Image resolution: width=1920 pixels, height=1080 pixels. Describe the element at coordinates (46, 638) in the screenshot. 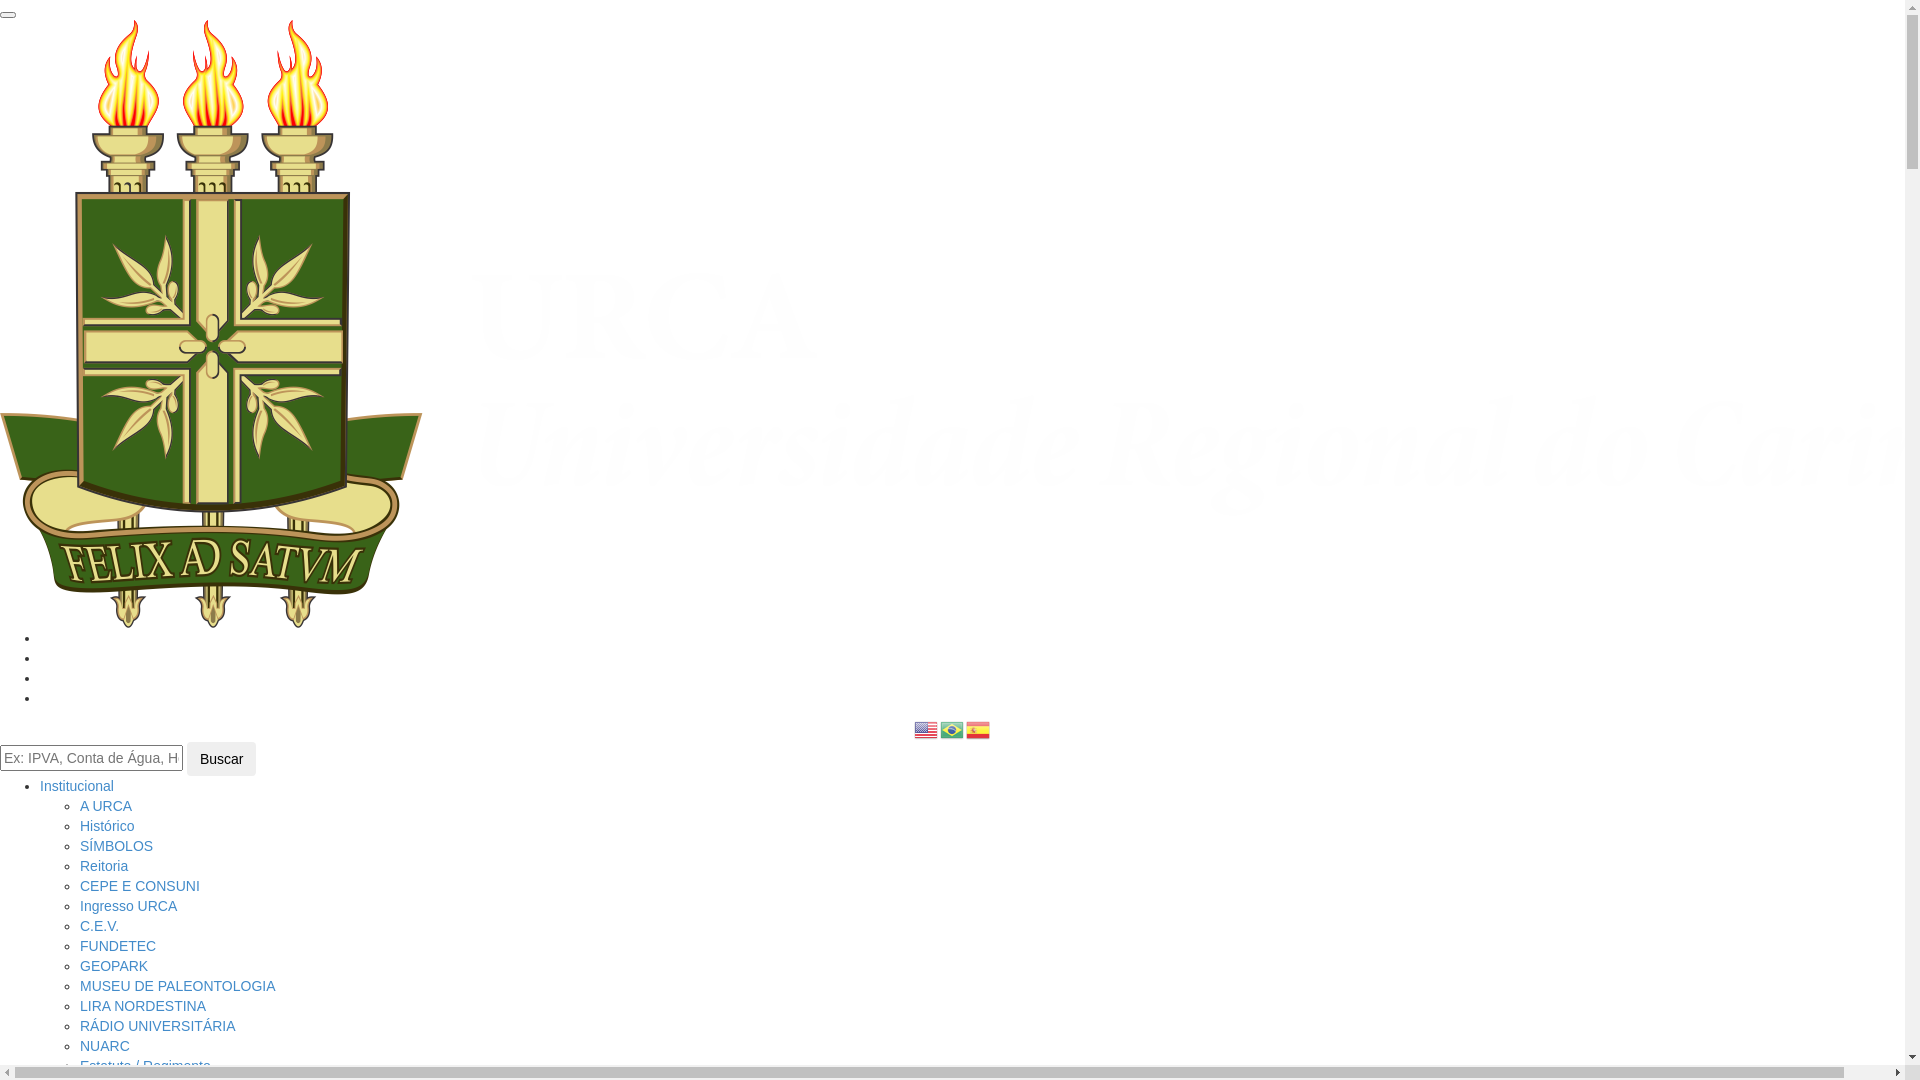

I see `Fonte tamanho normal` at that location.